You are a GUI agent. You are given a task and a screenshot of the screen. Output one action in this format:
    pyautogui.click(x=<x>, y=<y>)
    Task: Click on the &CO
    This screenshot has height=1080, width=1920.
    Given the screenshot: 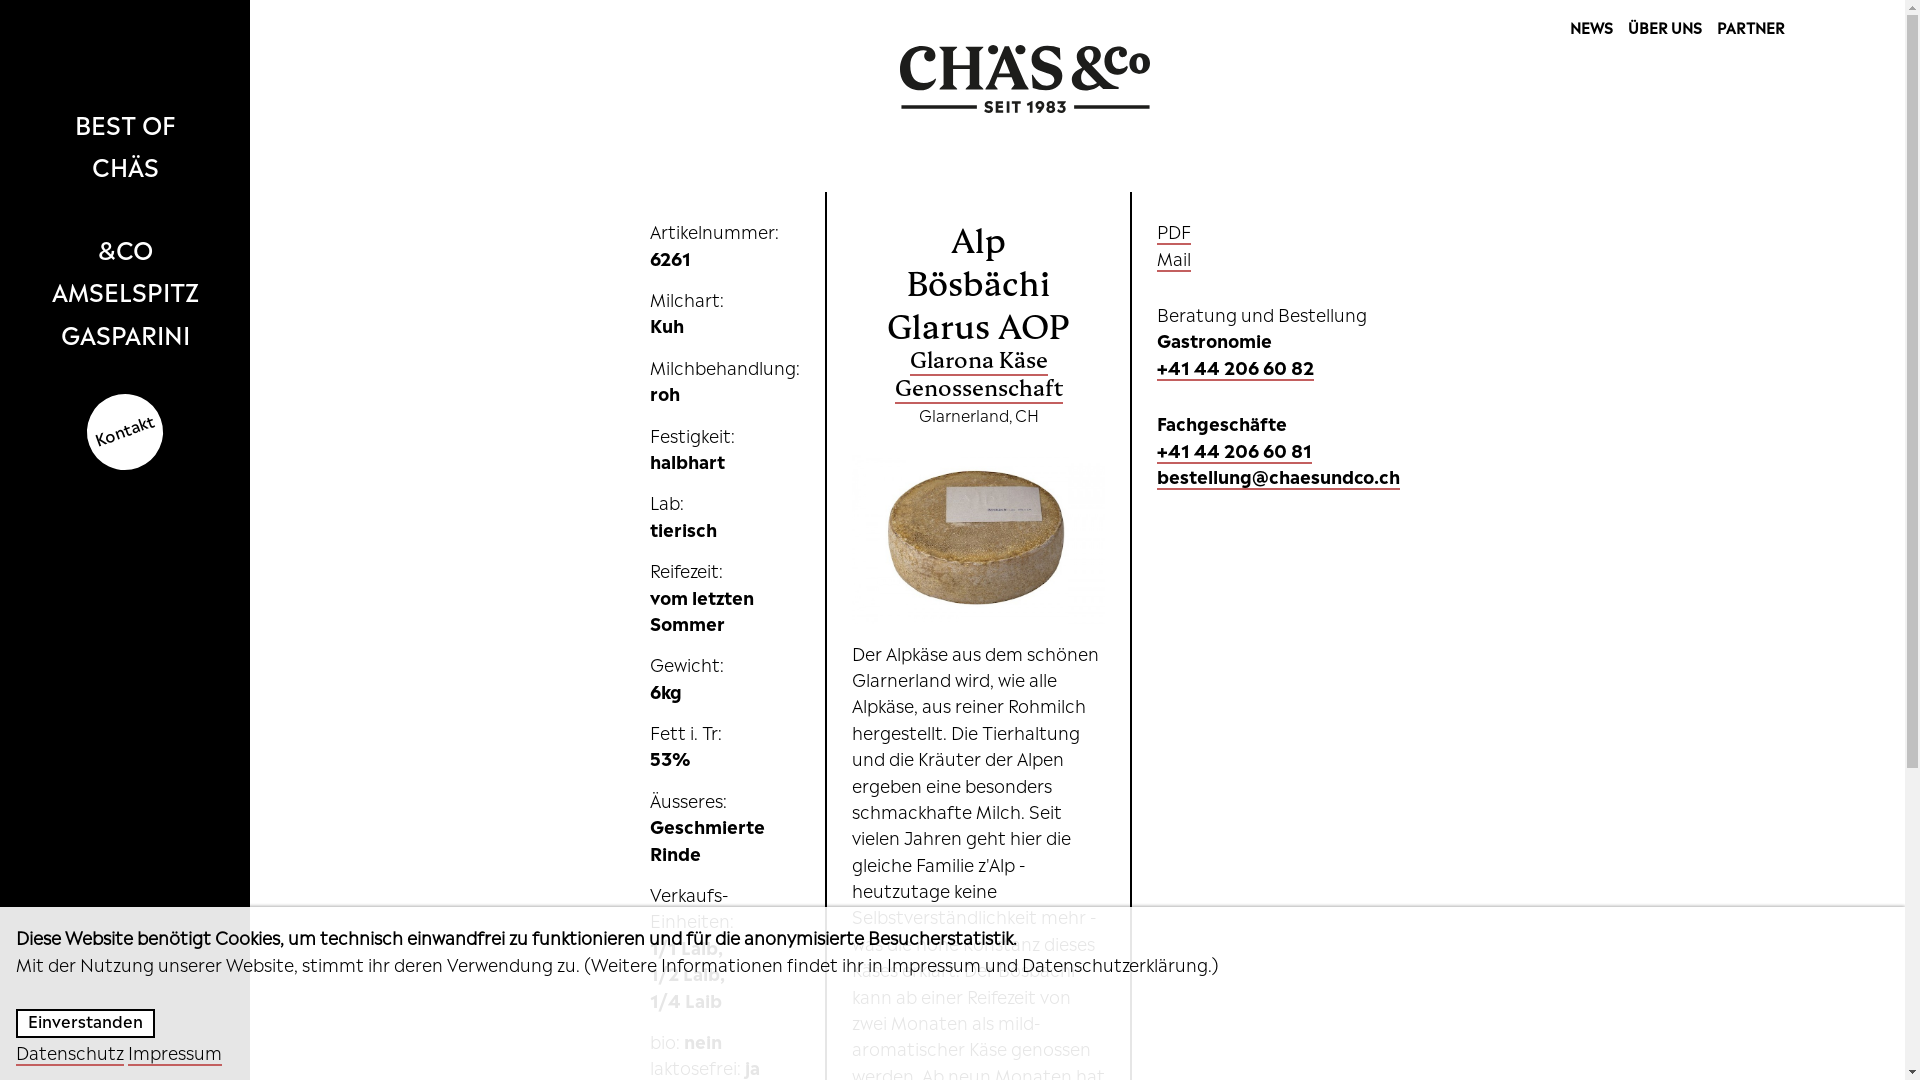 What is the action you would take?
    pyautogui.click(x=125, y=248)
    